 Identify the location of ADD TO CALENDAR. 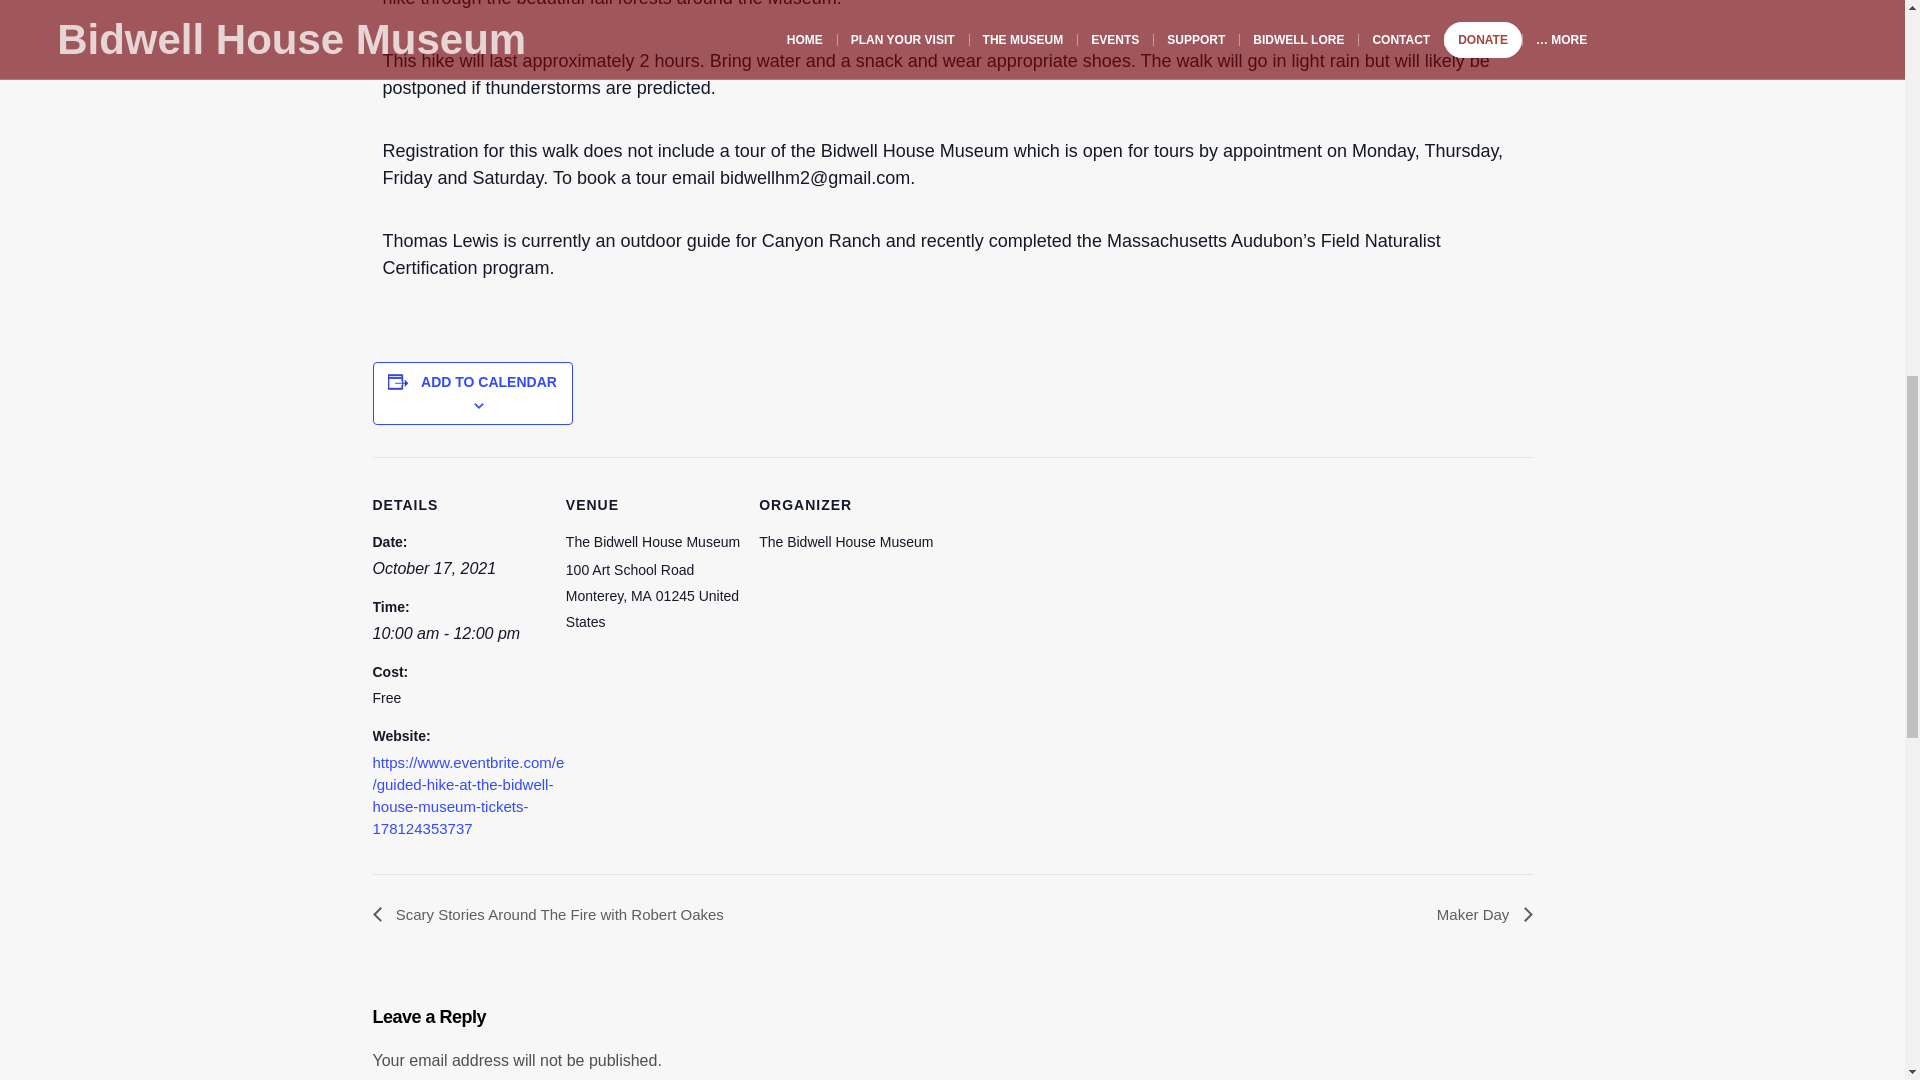
(488, 381).